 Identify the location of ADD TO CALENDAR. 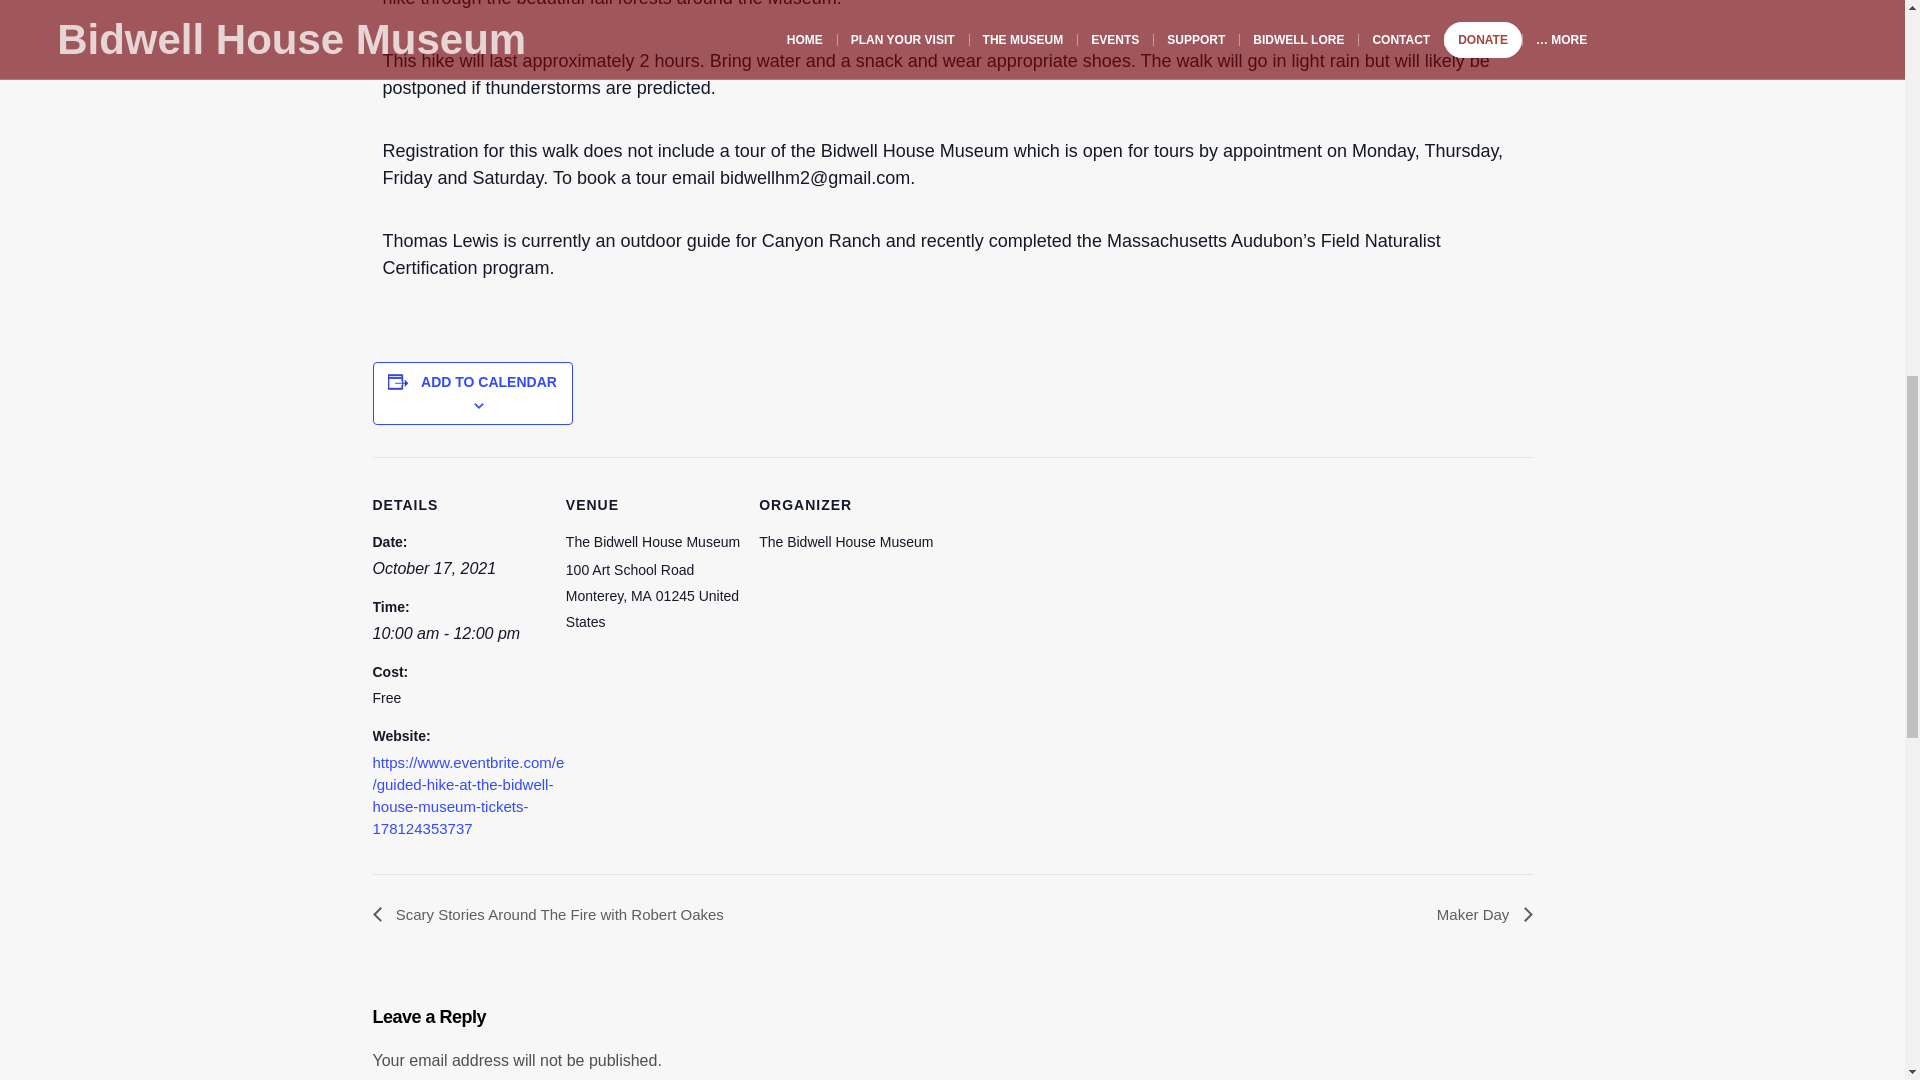
(488, 381).